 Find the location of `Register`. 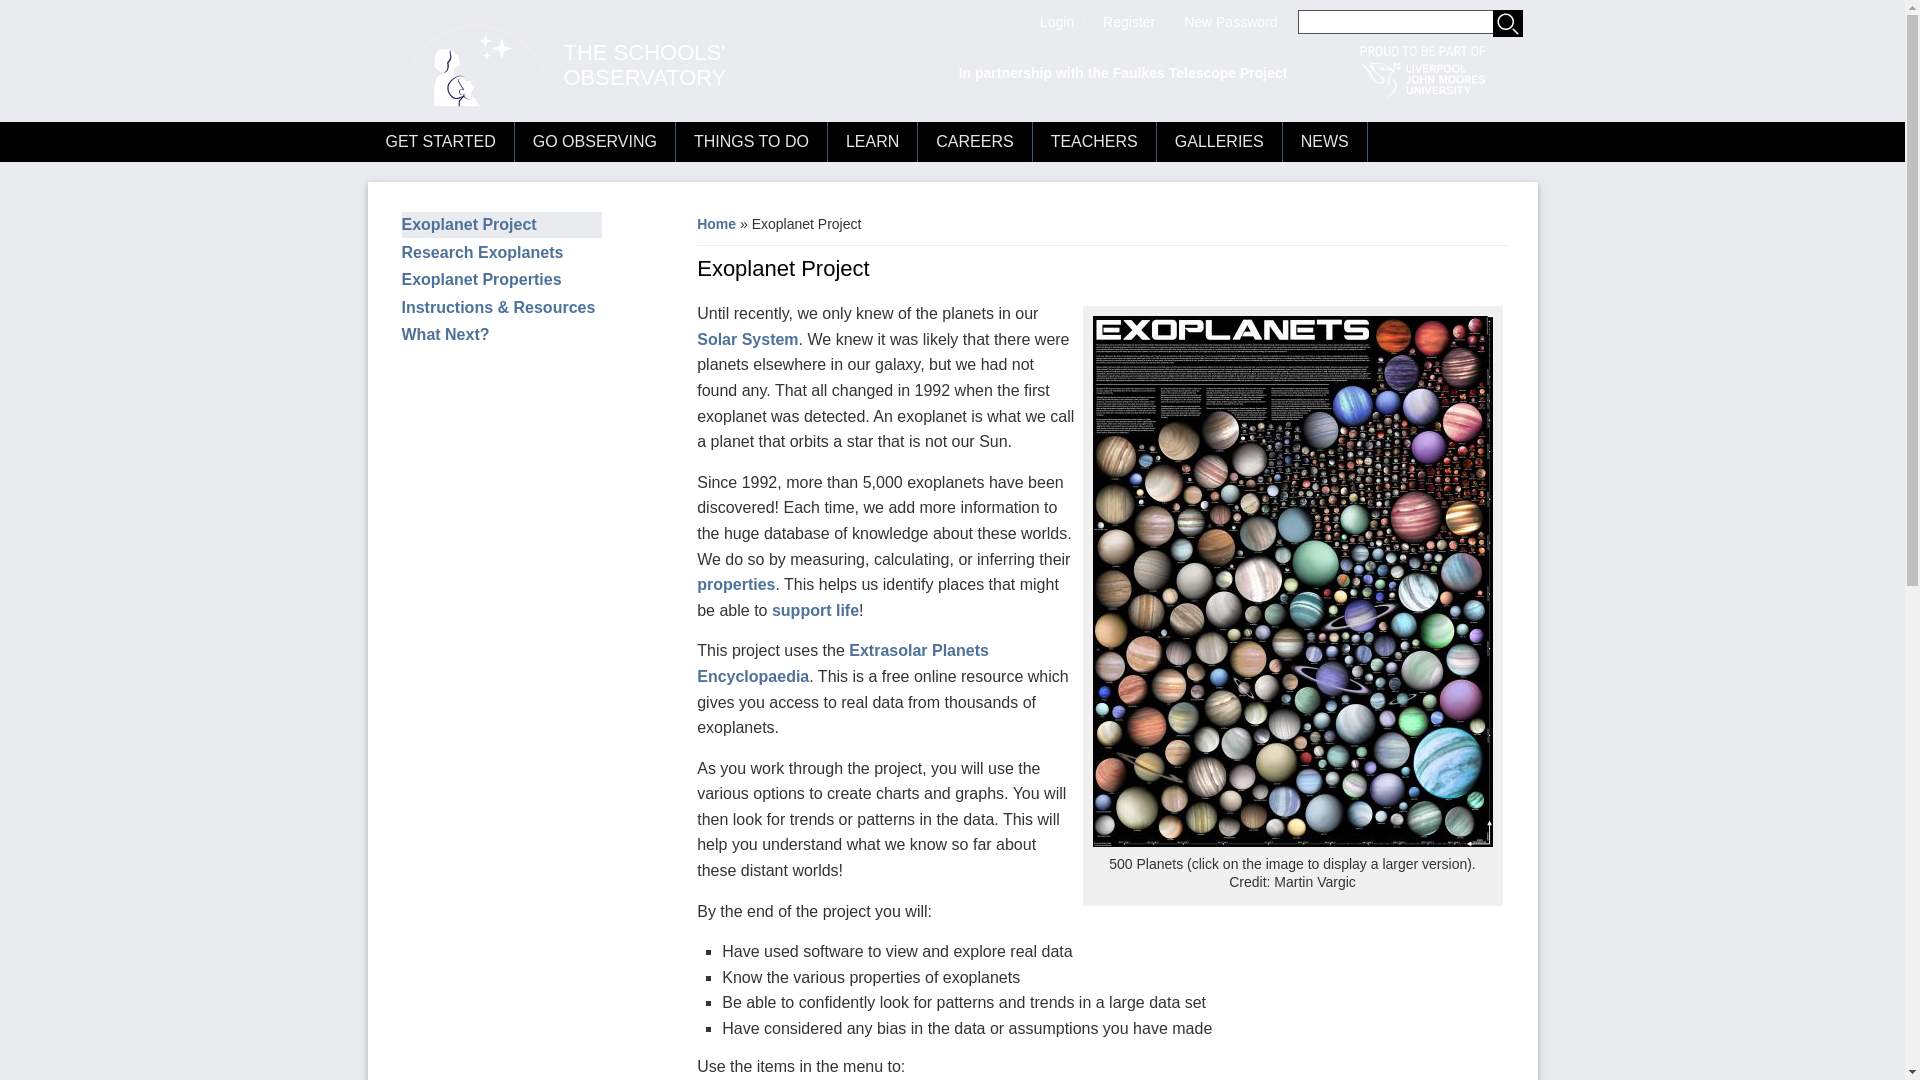

Register is located at coordinates (1128, 22).